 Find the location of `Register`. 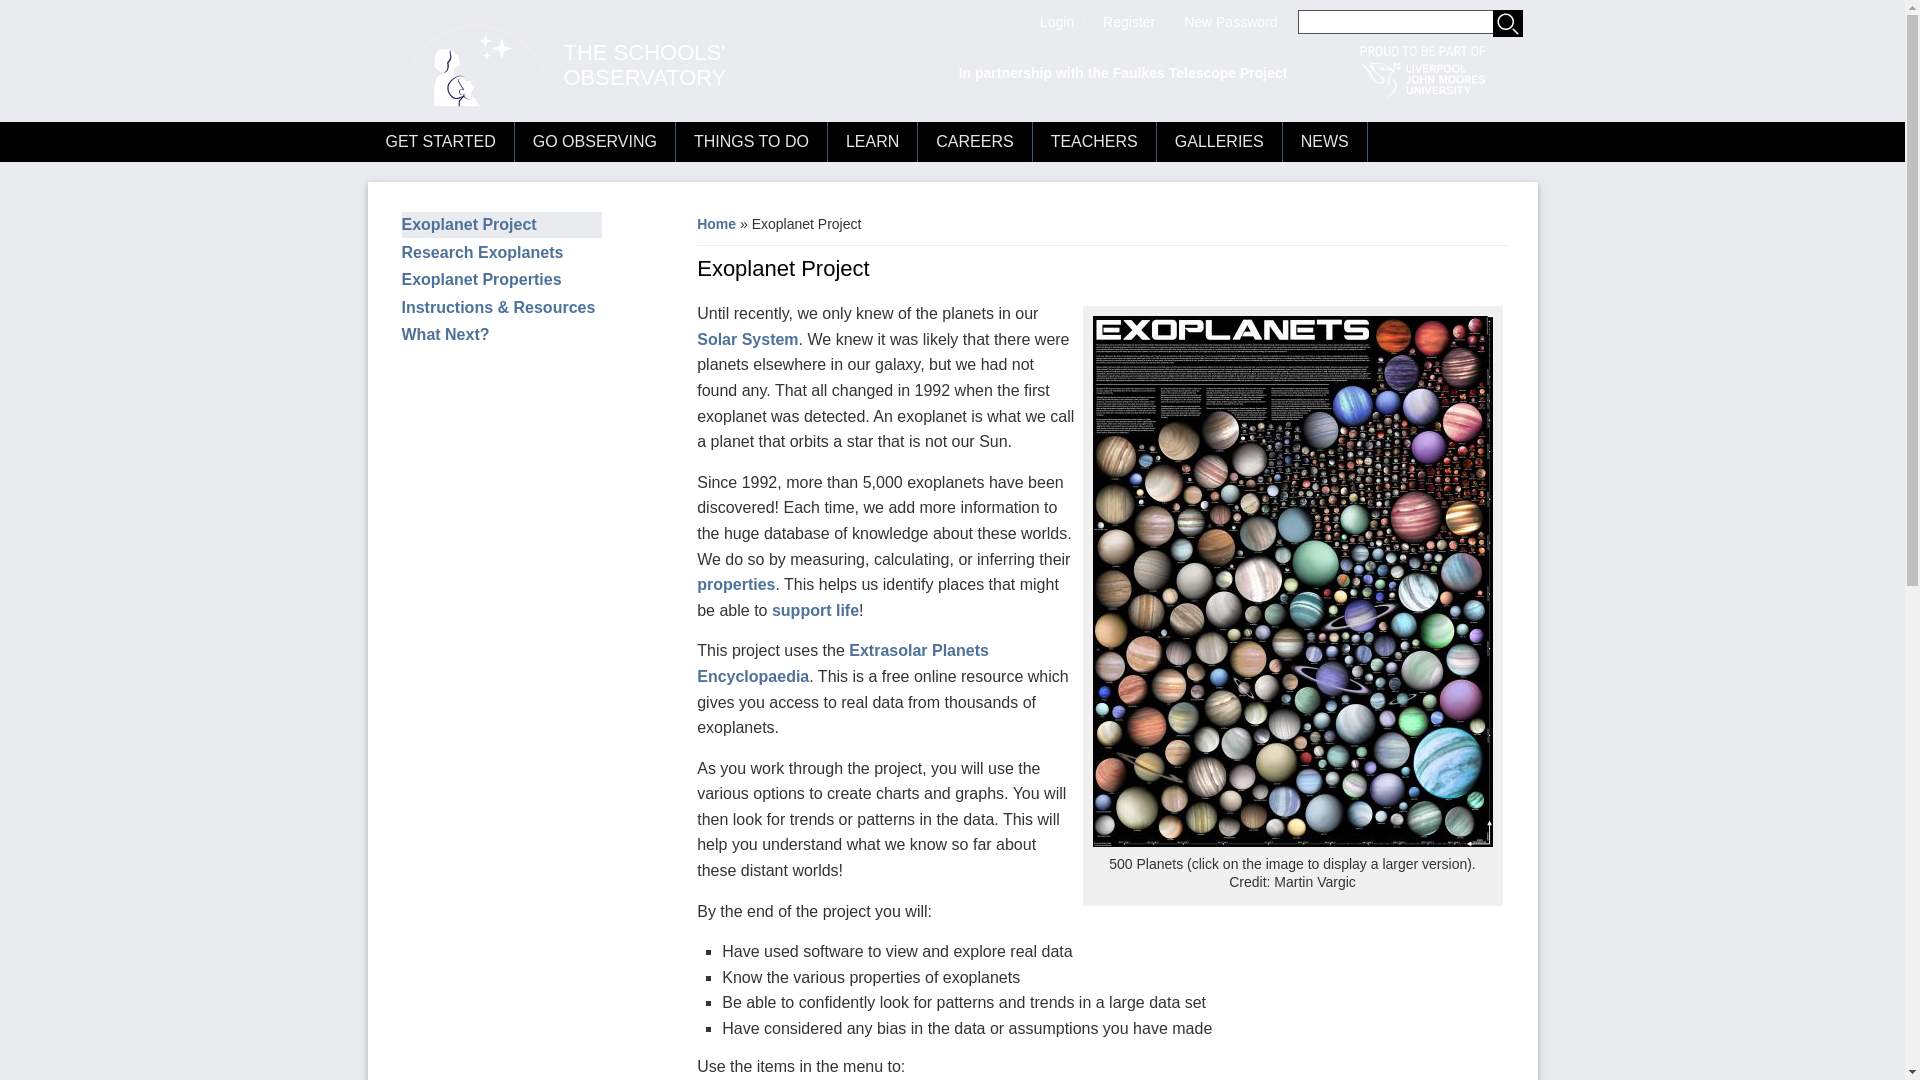

Register is located at coordinates (1128, 22).